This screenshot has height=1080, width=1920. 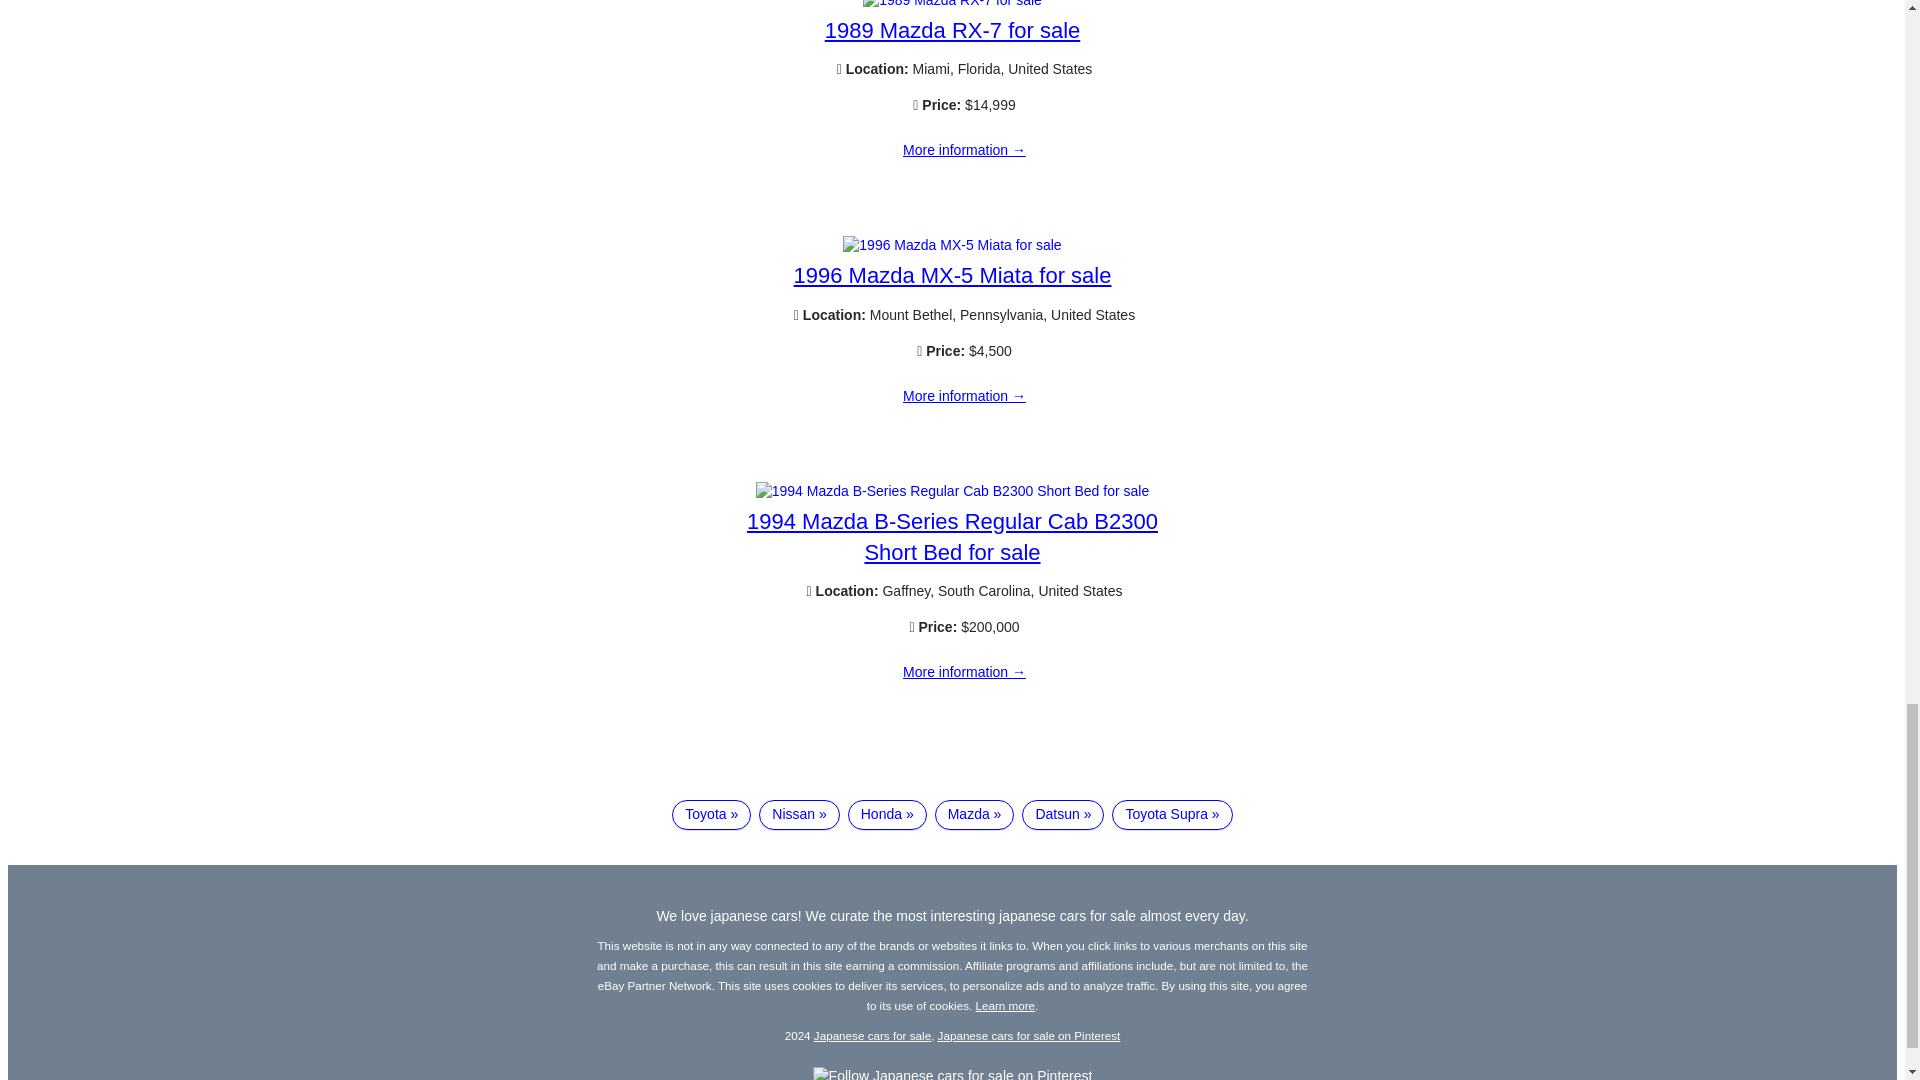 What do you see at coordinates (1062, 815) in the screenshot?
I see `Datsun` at bounding box center [1062, 815].